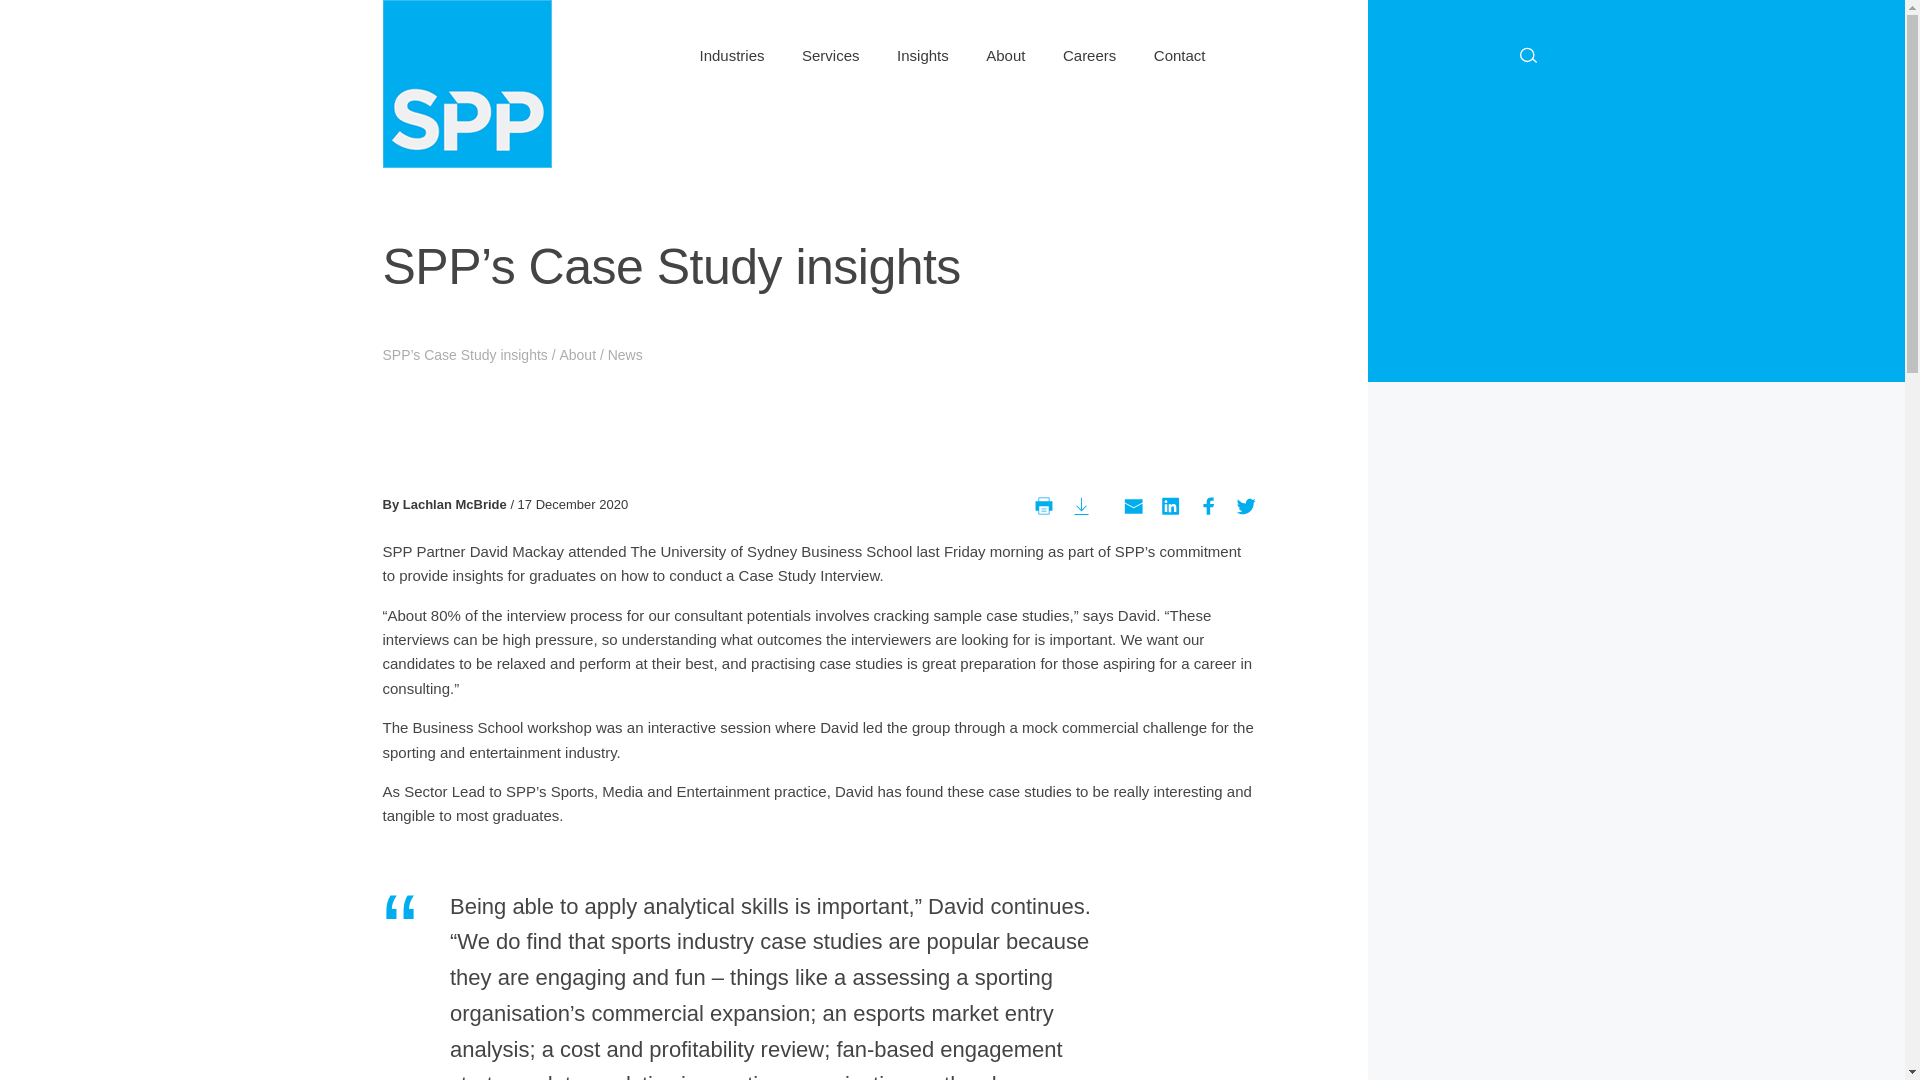 This screenshot has width=1920, height=1080. I want to click on About, so click(1006, 39).